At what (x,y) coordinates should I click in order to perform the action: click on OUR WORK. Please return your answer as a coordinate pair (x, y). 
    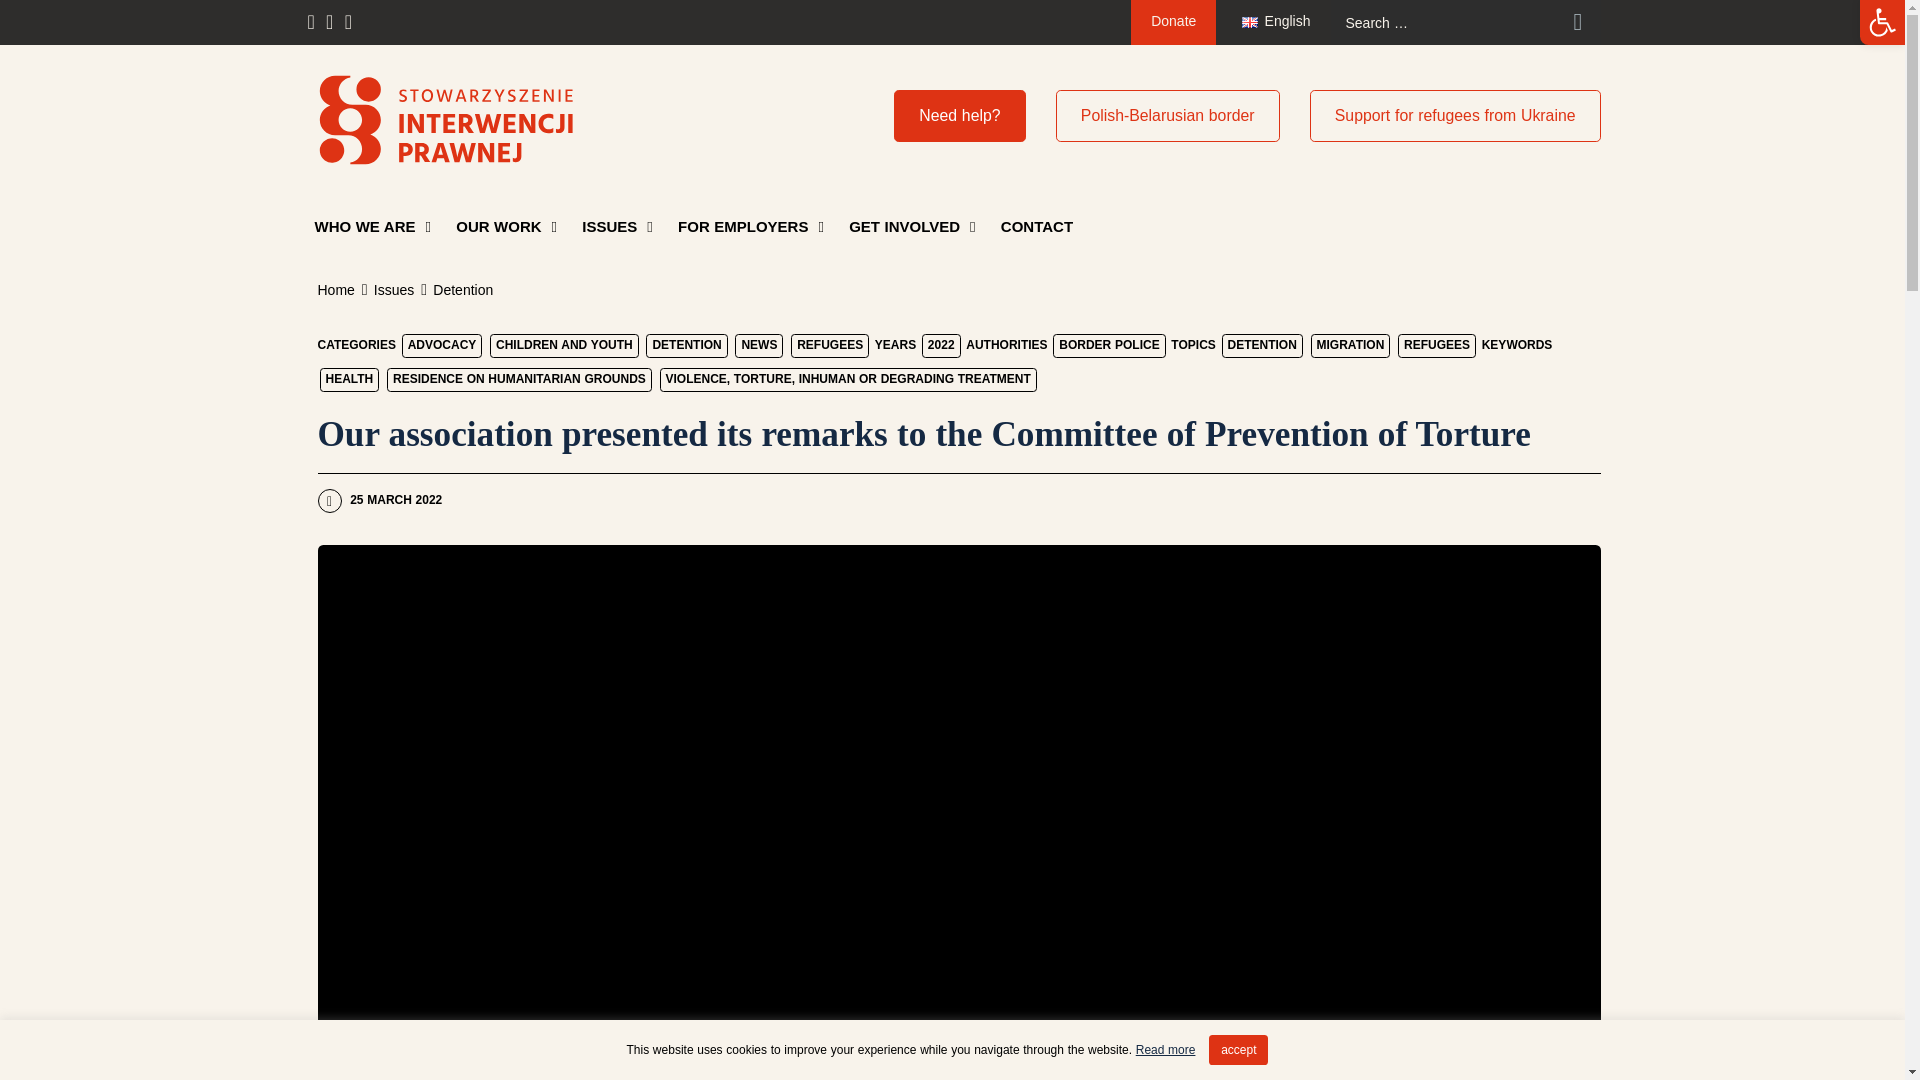
    Looking at the image, I should click on (506, 226).